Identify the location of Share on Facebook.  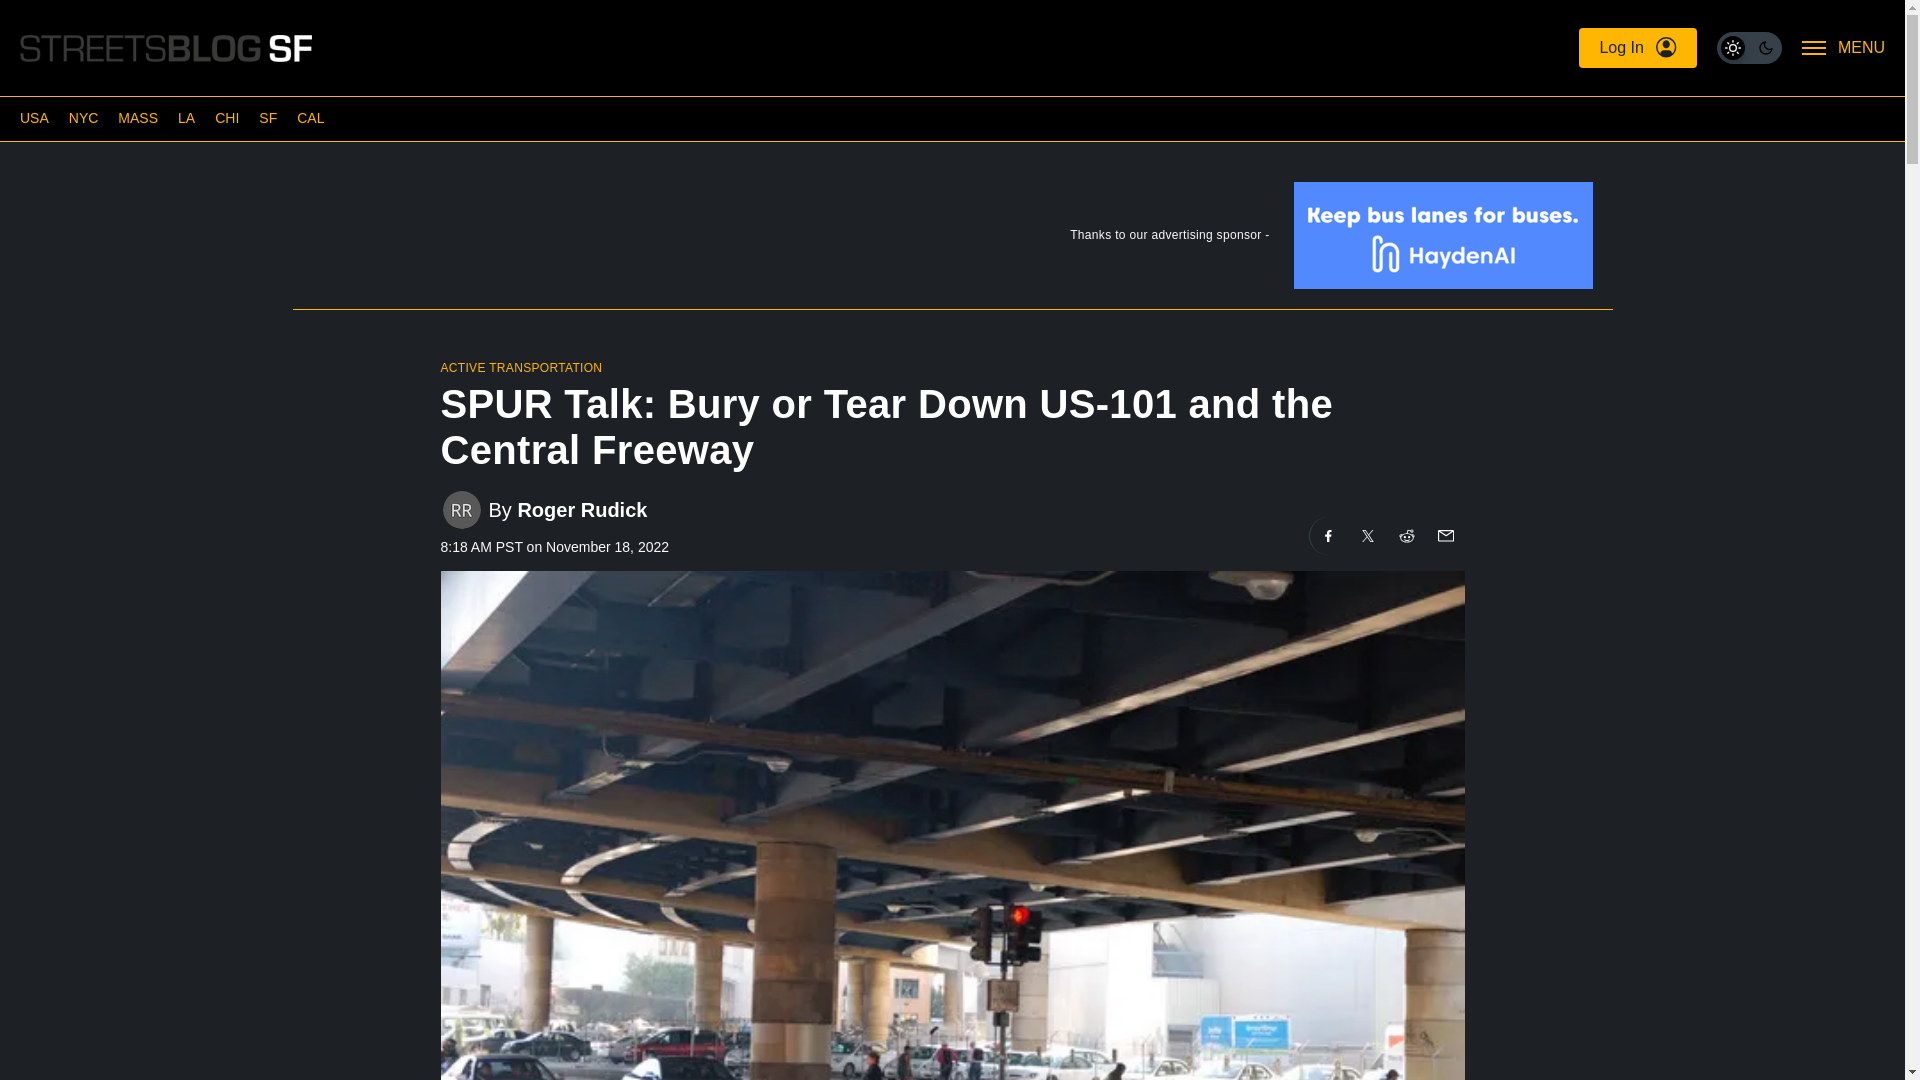
(1328, 536).